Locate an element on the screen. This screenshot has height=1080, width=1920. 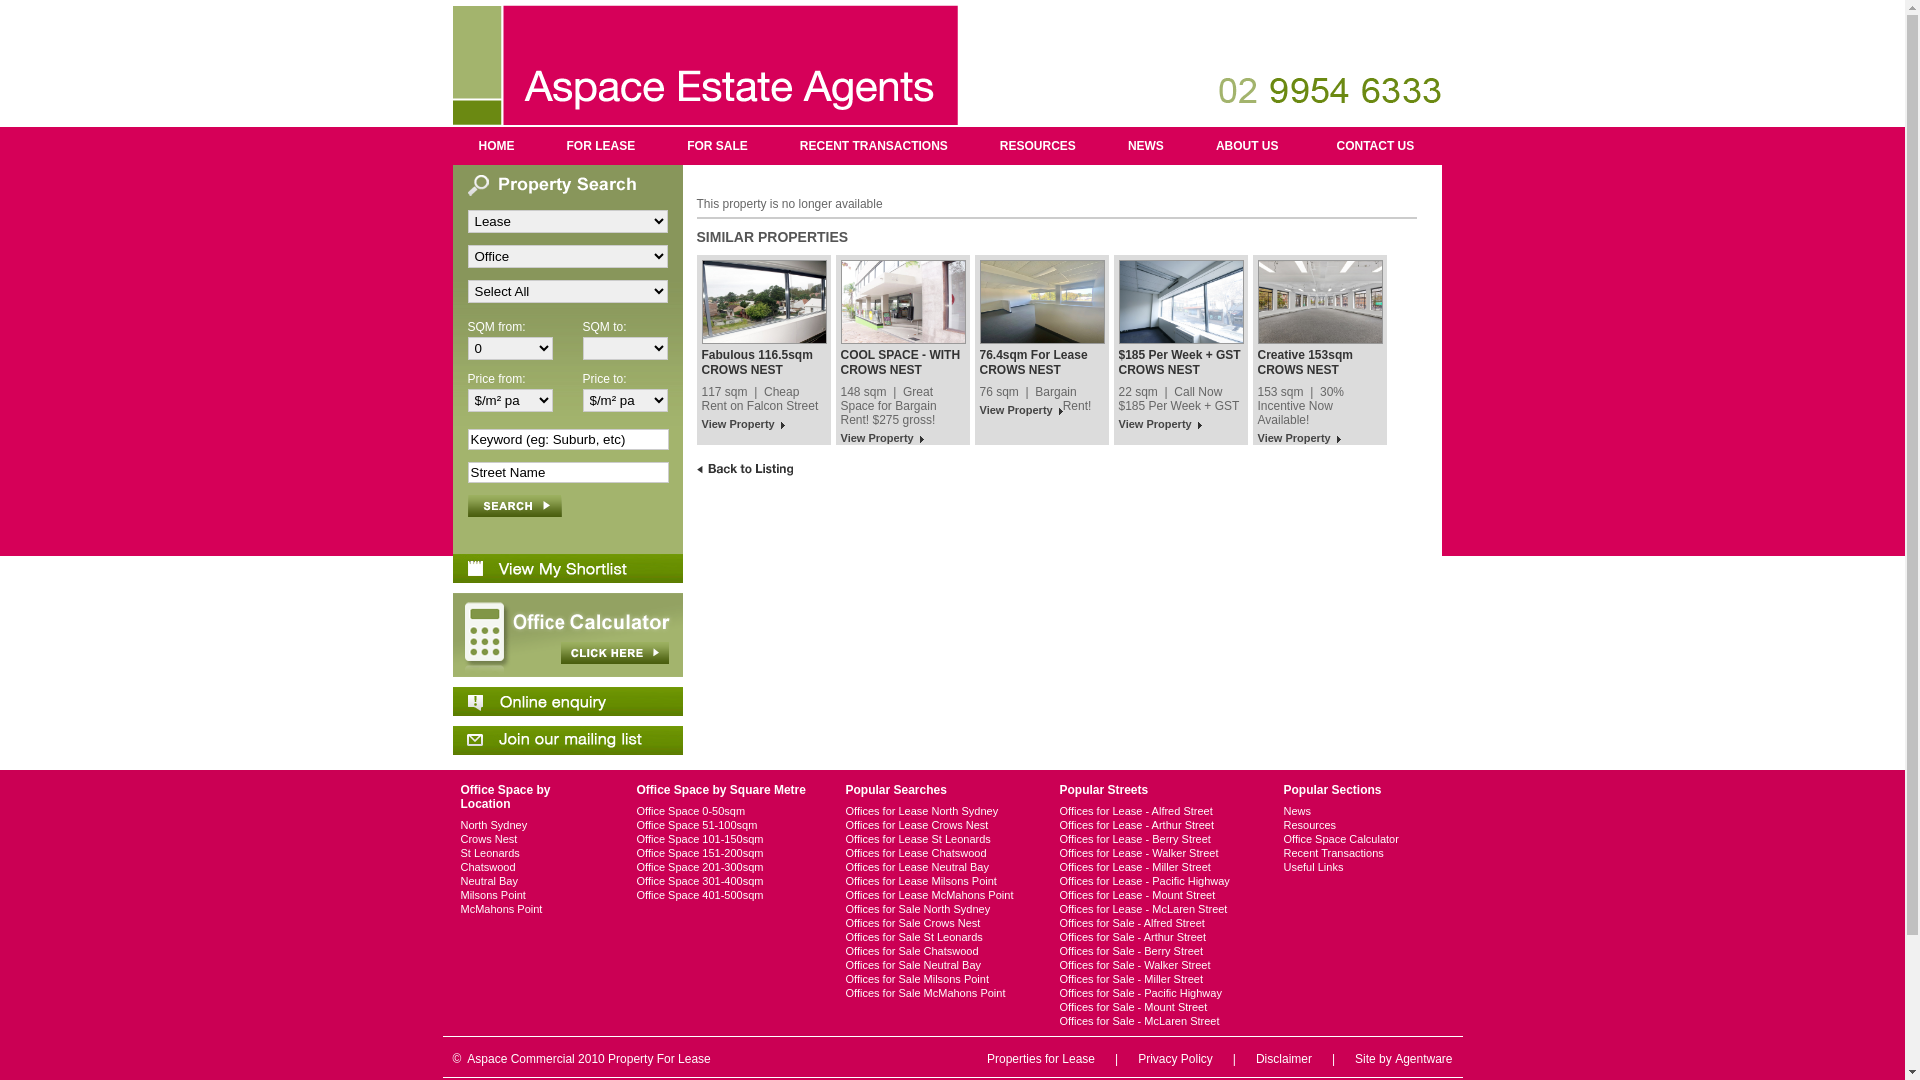
RESOURCES is located at coordinates (1038, 146).